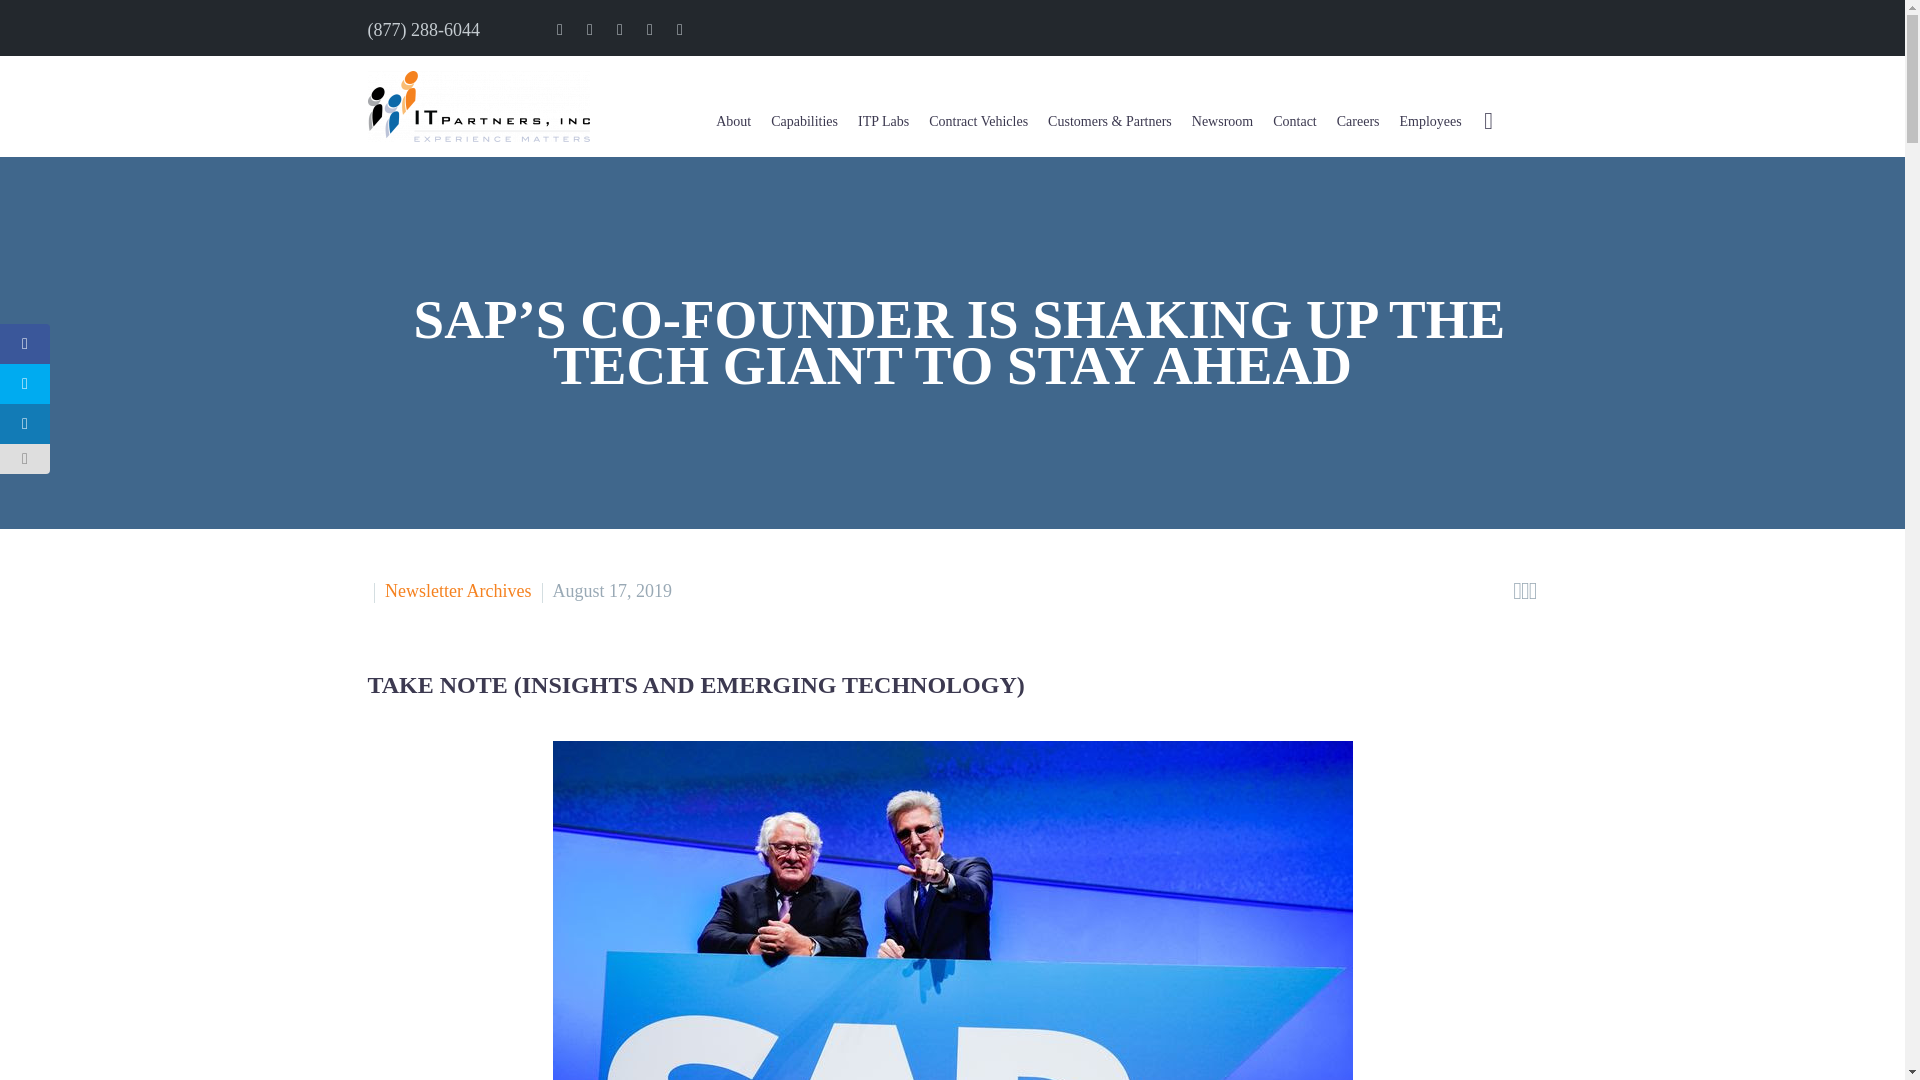  Describe the element at coordinates (804, 106) in the screenshot. I see `Capabilities` at that location.